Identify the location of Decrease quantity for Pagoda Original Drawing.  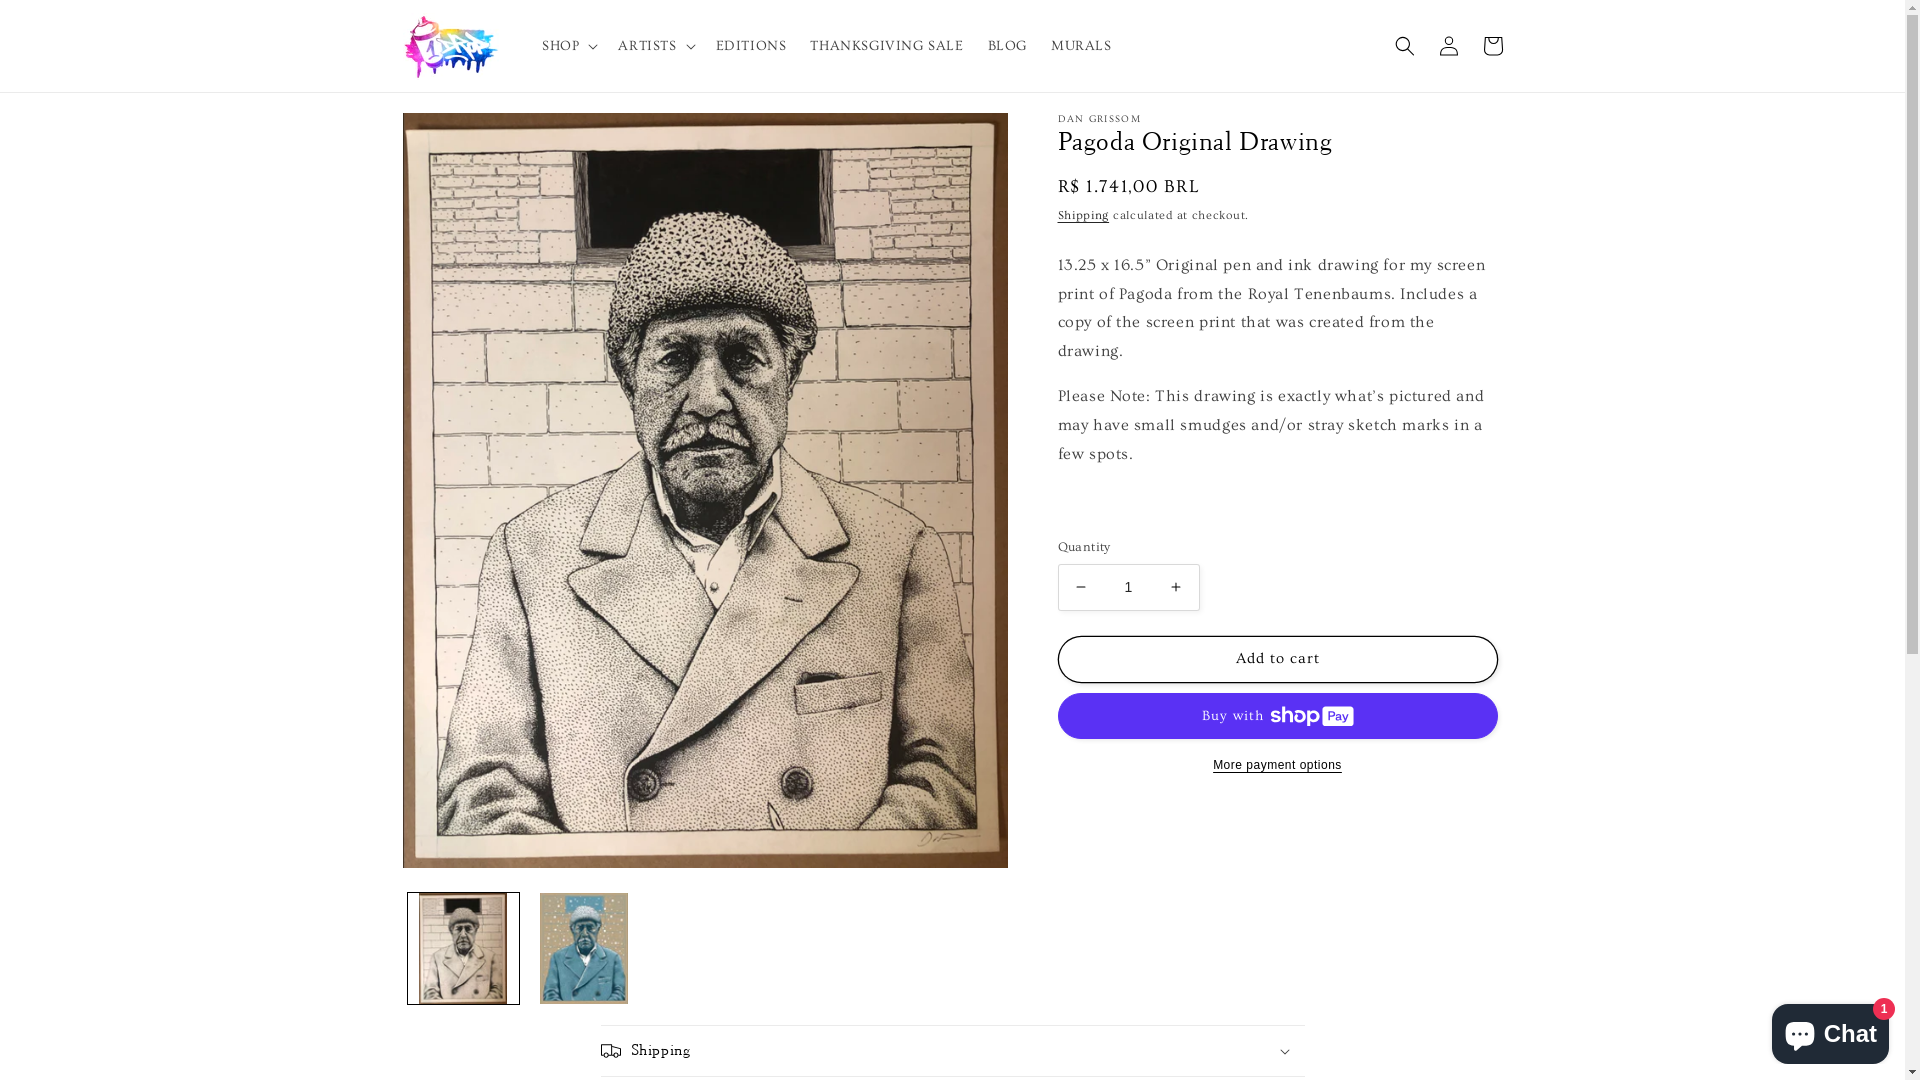
(1080, 588).